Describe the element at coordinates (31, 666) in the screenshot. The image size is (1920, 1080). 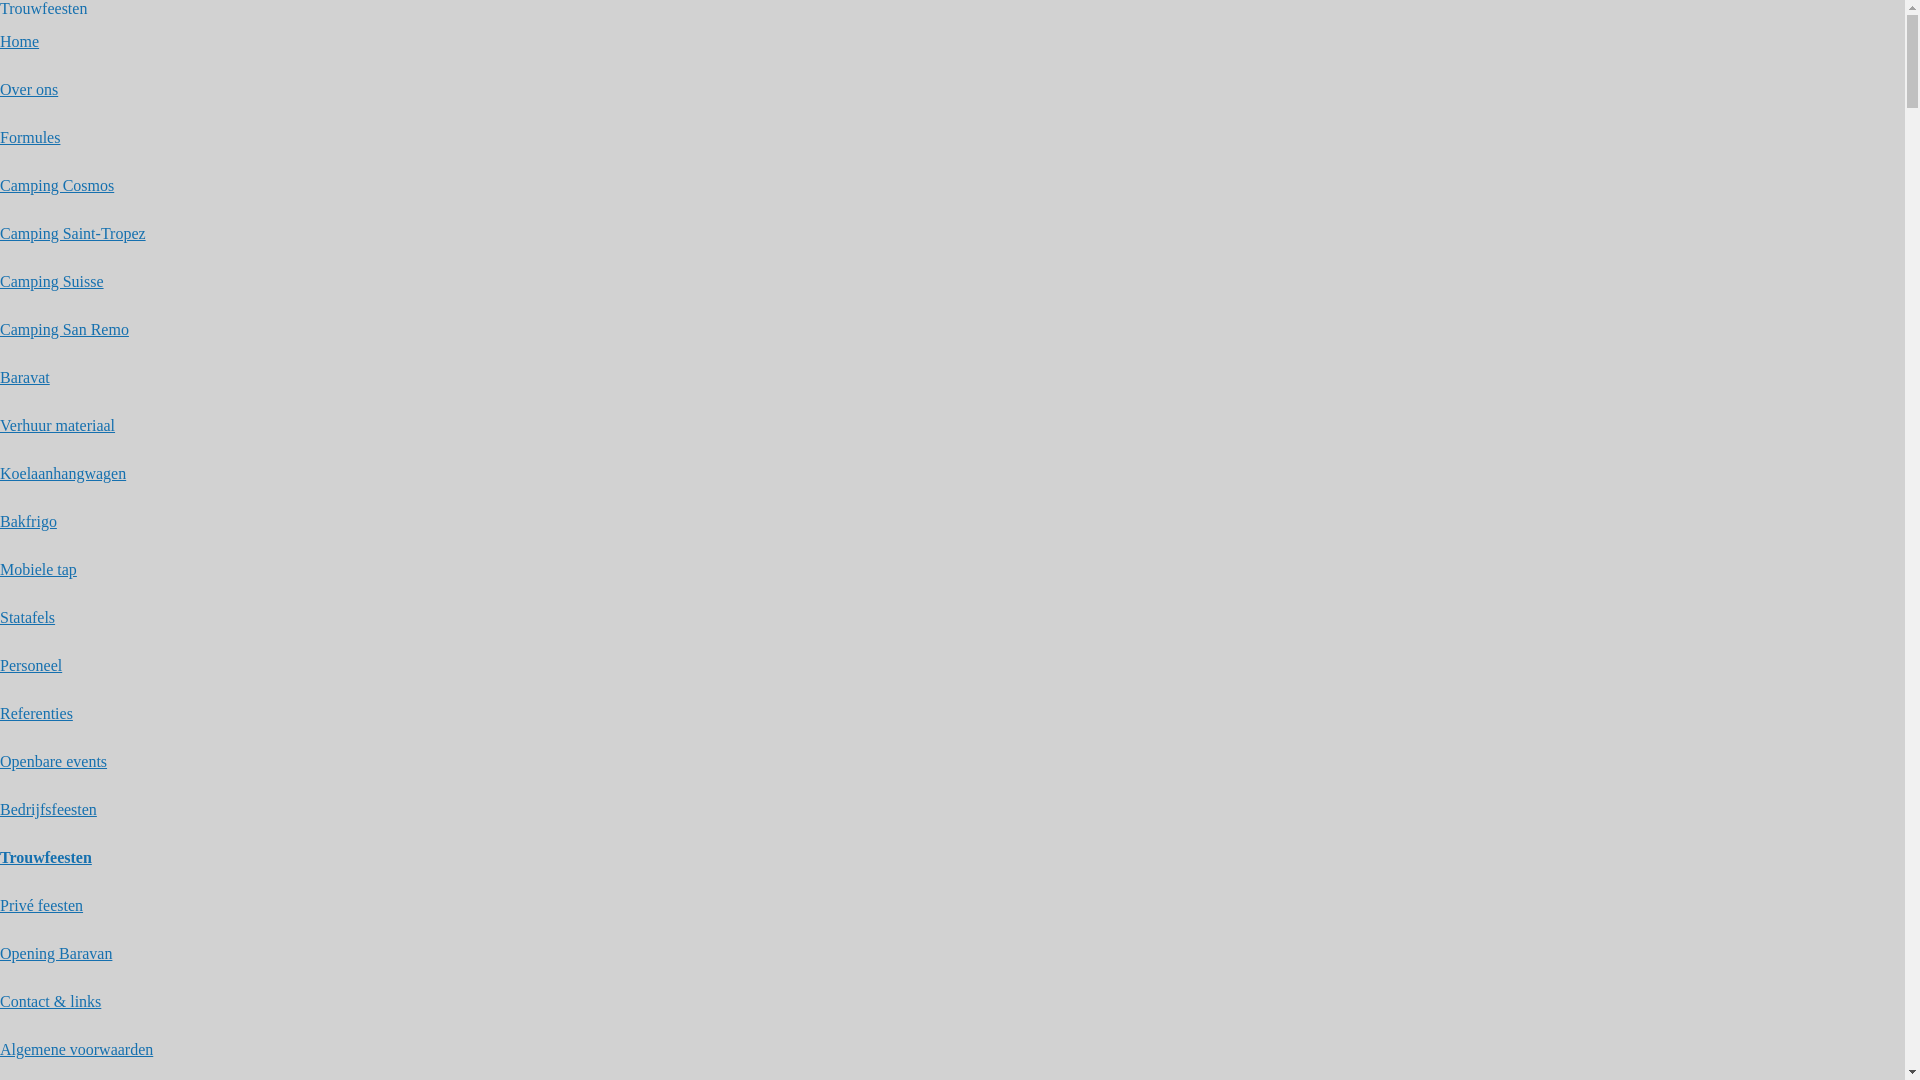
I see `Personeel` at that location.